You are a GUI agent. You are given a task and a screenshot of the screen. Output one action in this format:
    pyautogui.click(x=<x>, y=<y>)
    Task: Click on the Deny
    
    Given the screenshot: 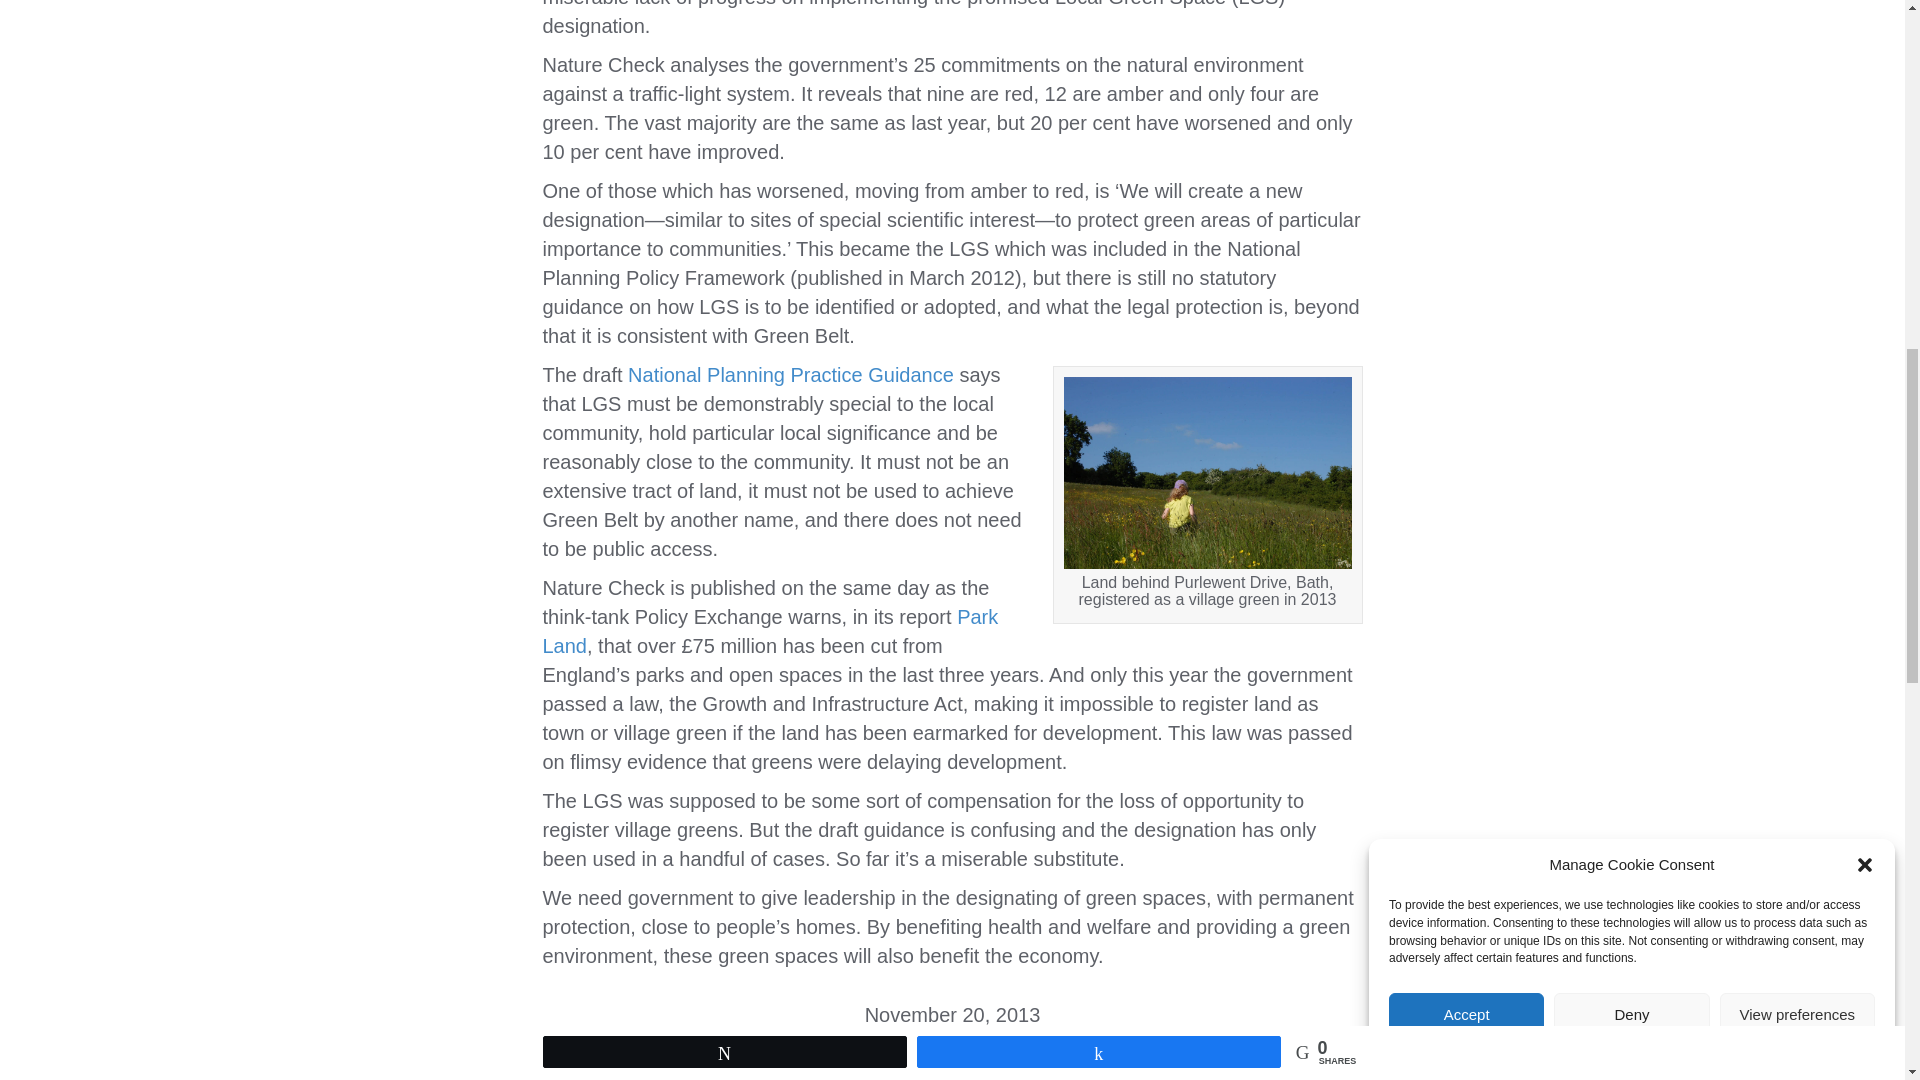 What is the action you would take?
    pyautogui.click(x=1630, y=254)
    